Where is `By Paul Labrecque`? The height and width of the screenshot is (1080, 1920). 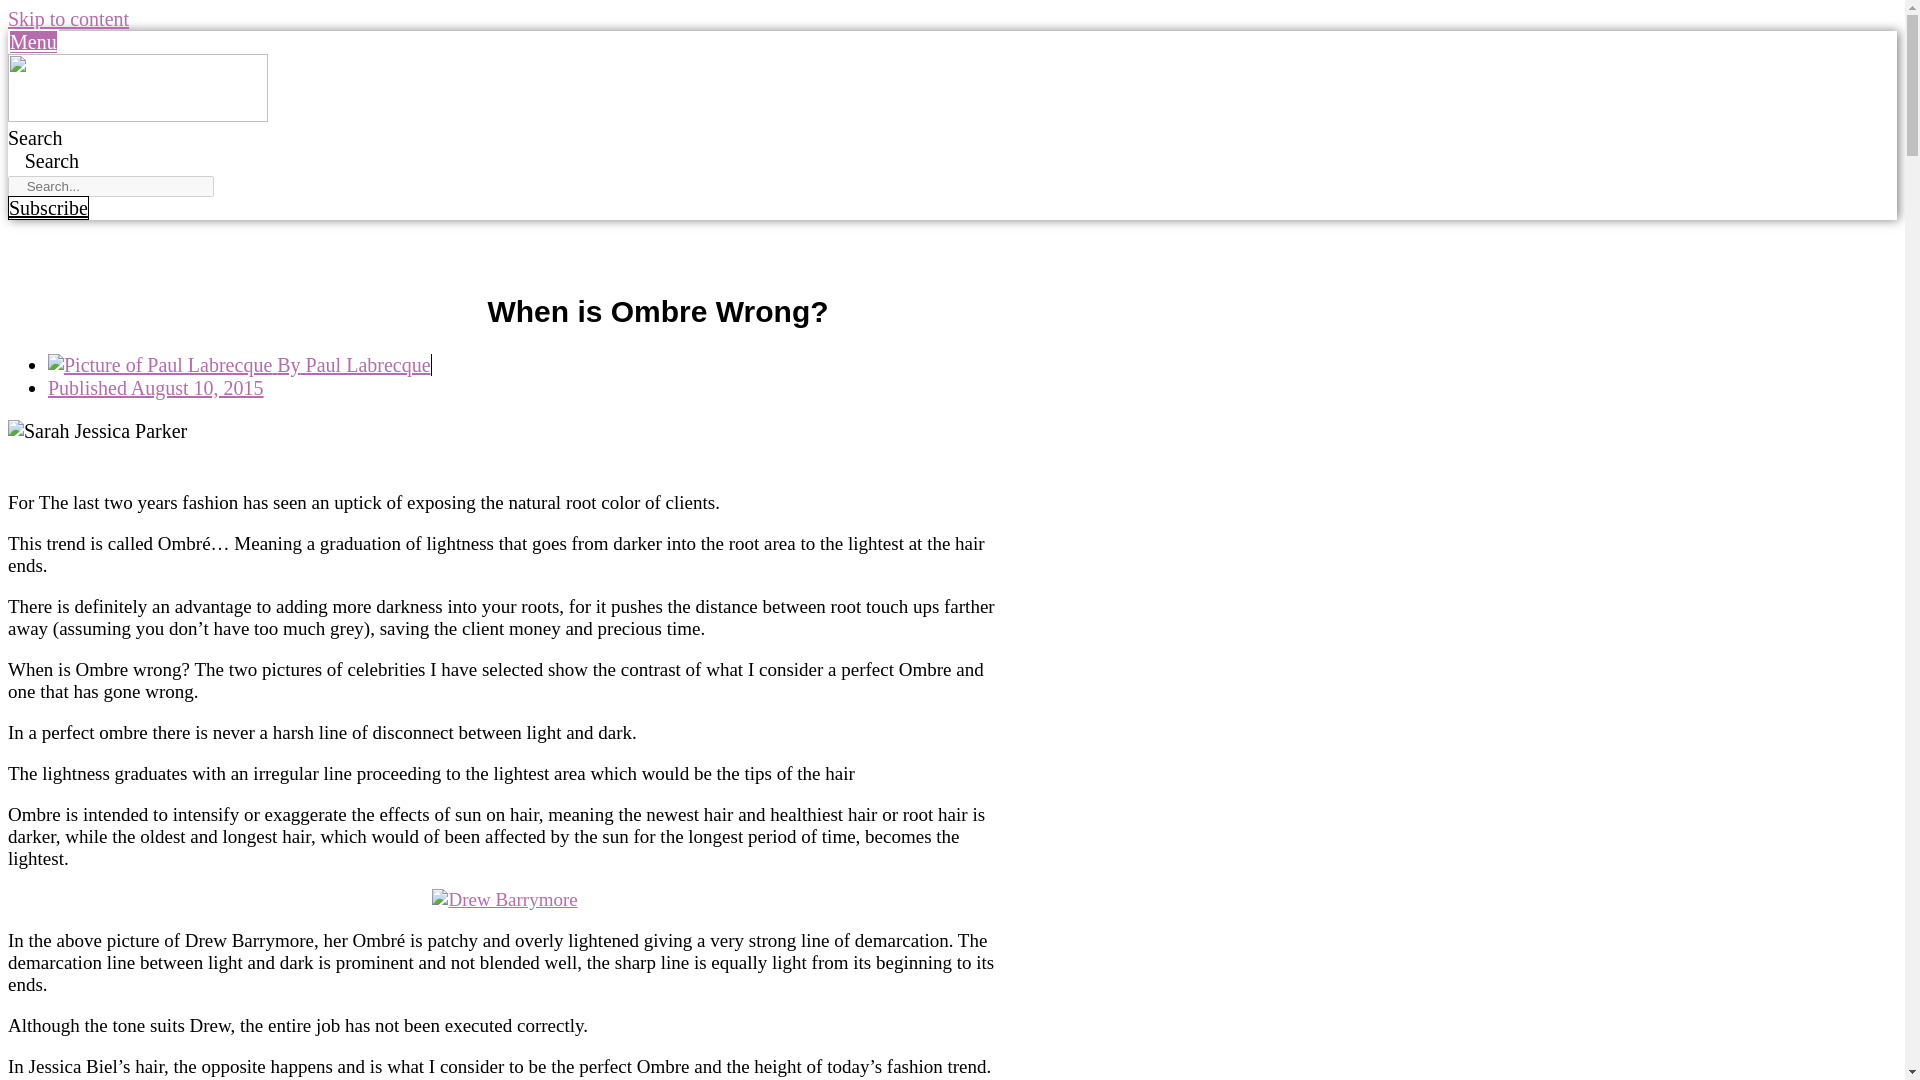 By Paul Labrecque is located at coordinates (239, 364).